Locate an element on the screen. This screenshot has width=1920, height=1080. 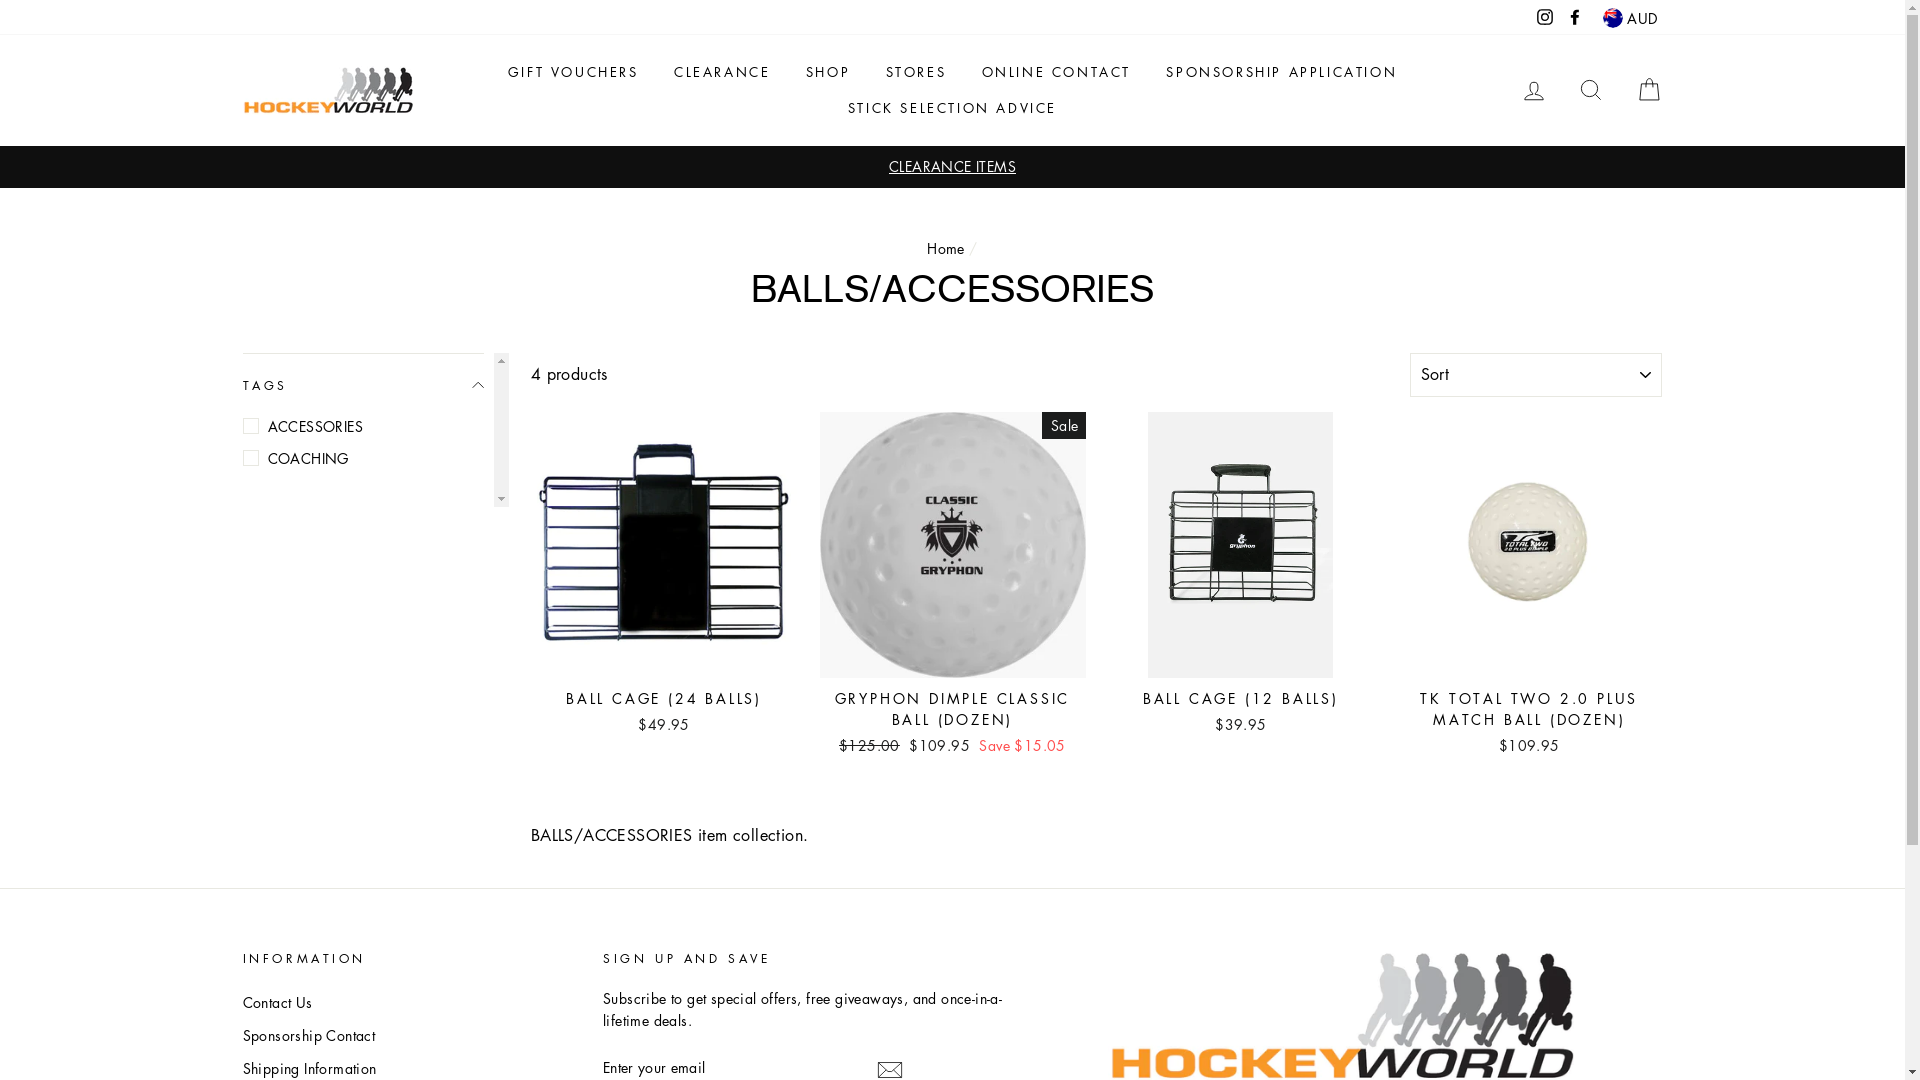
Contact Us is located at coordinates (277, 1002).